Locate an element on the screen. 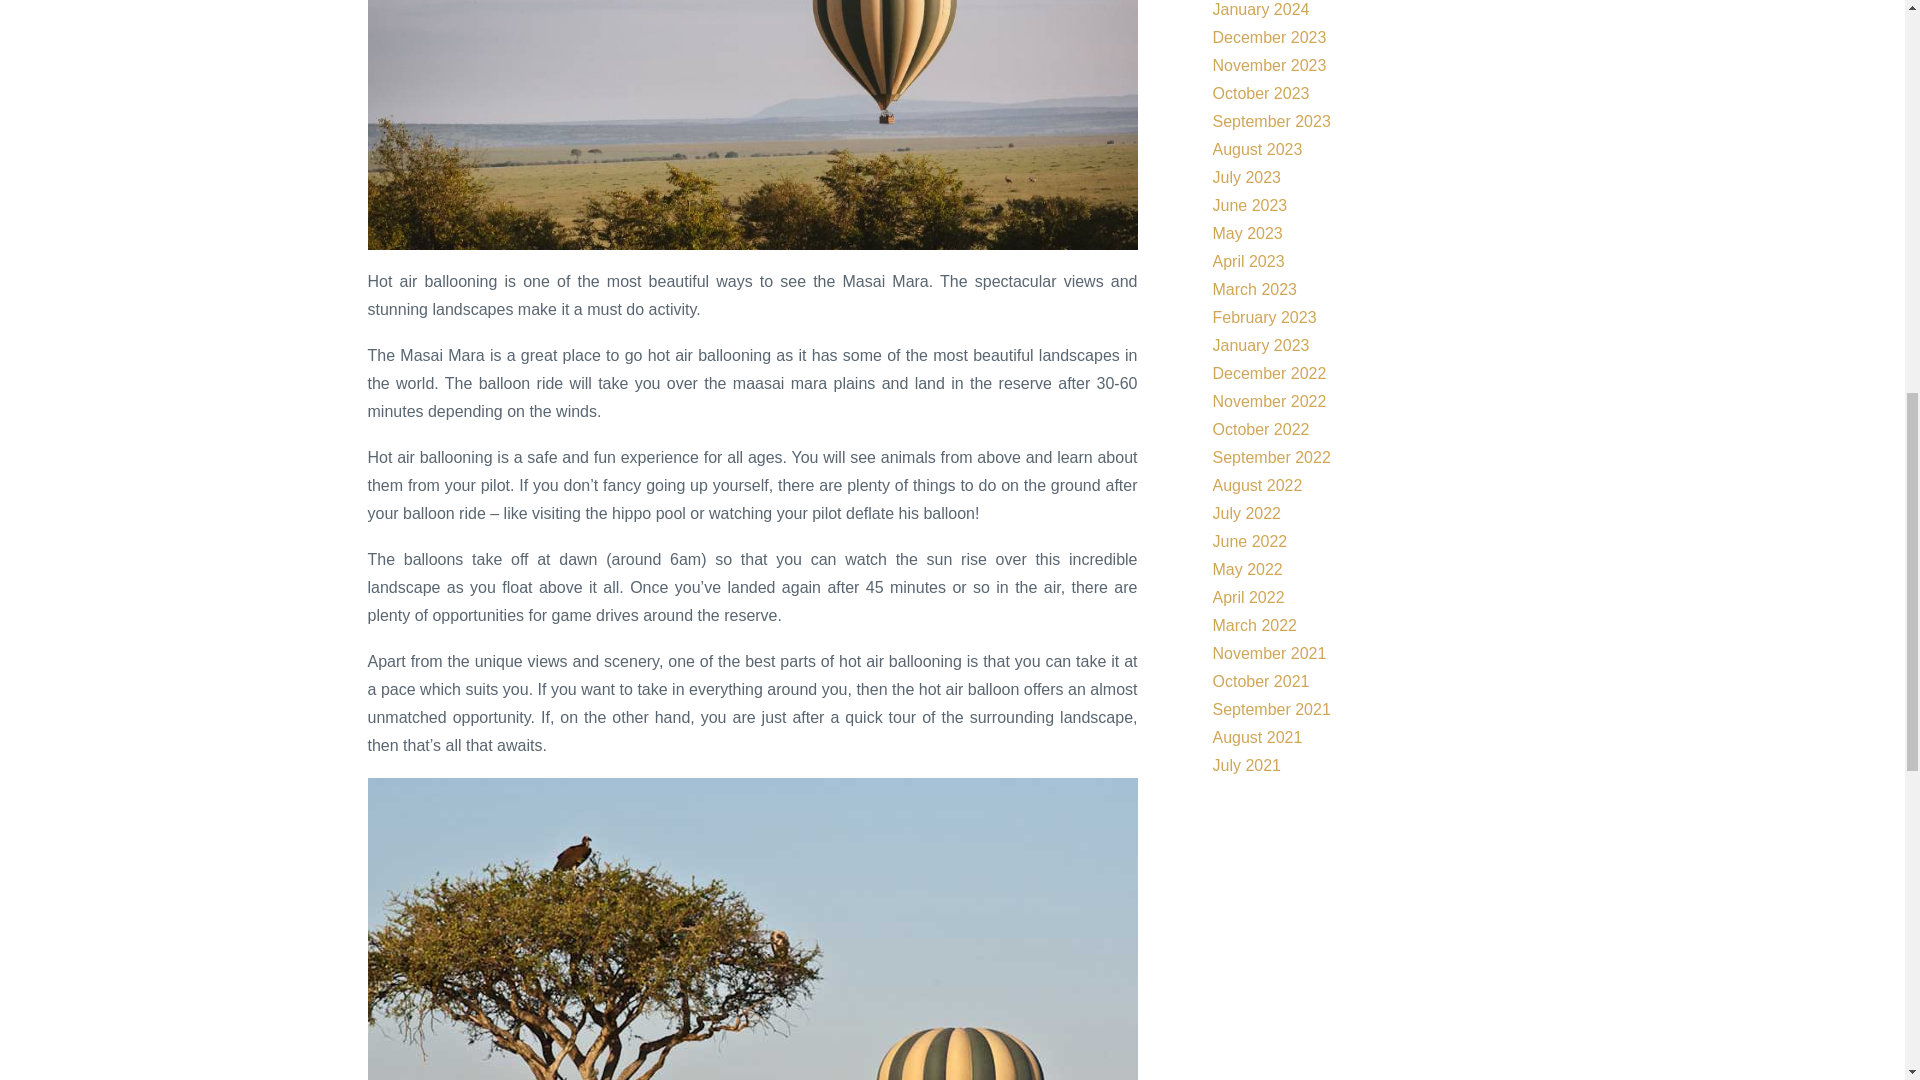 The height and width of the screenshot is (1080, 1920). September 2023 is located at coordinates (1270, 121).